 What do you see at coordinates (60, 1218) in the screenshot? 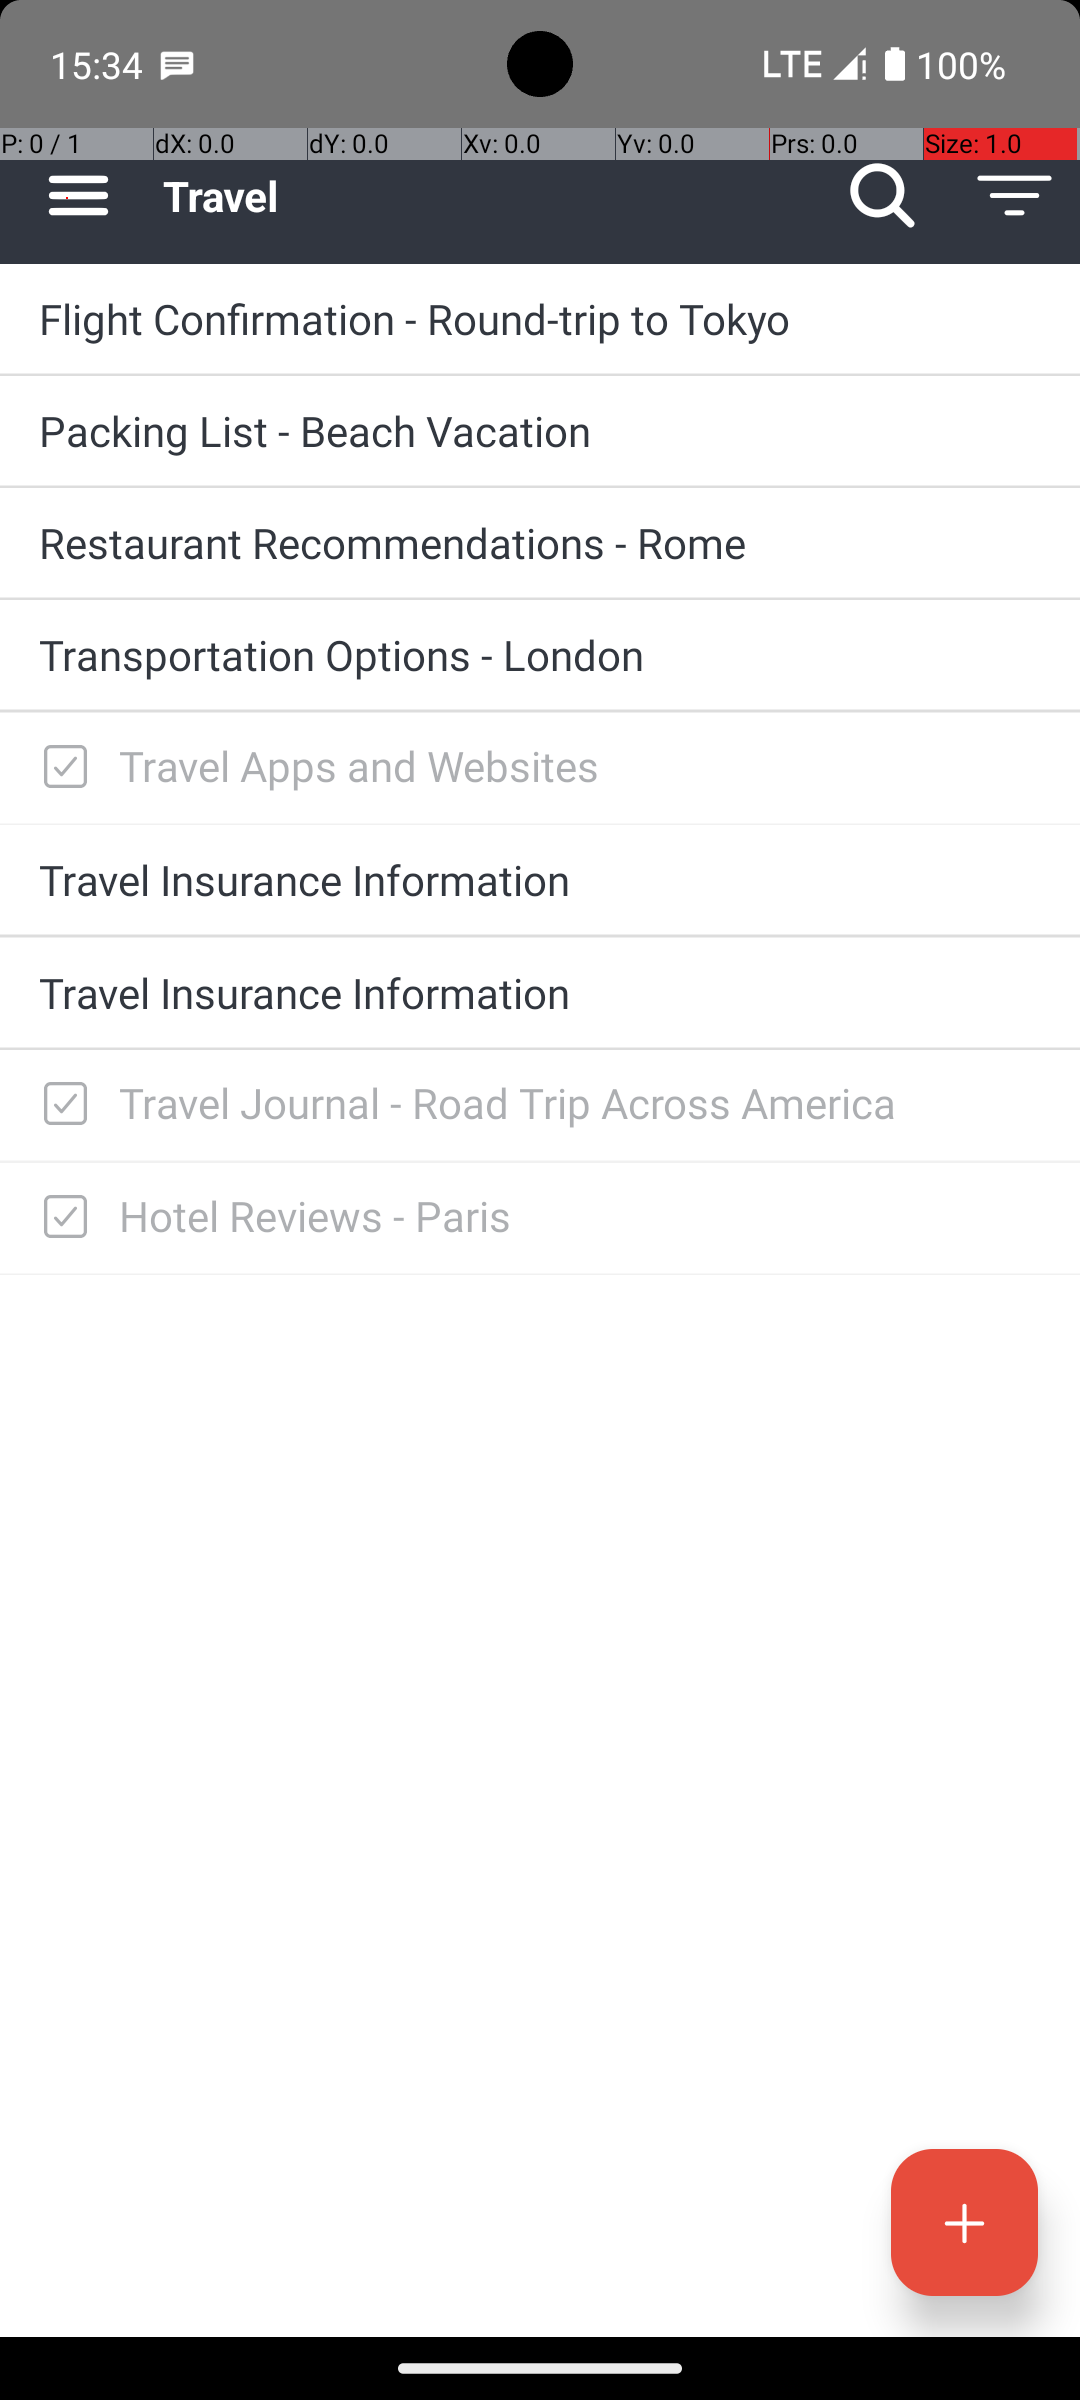
I see `to-do: Hotel Reviews - Paris` at bounding box center [60, 1218].